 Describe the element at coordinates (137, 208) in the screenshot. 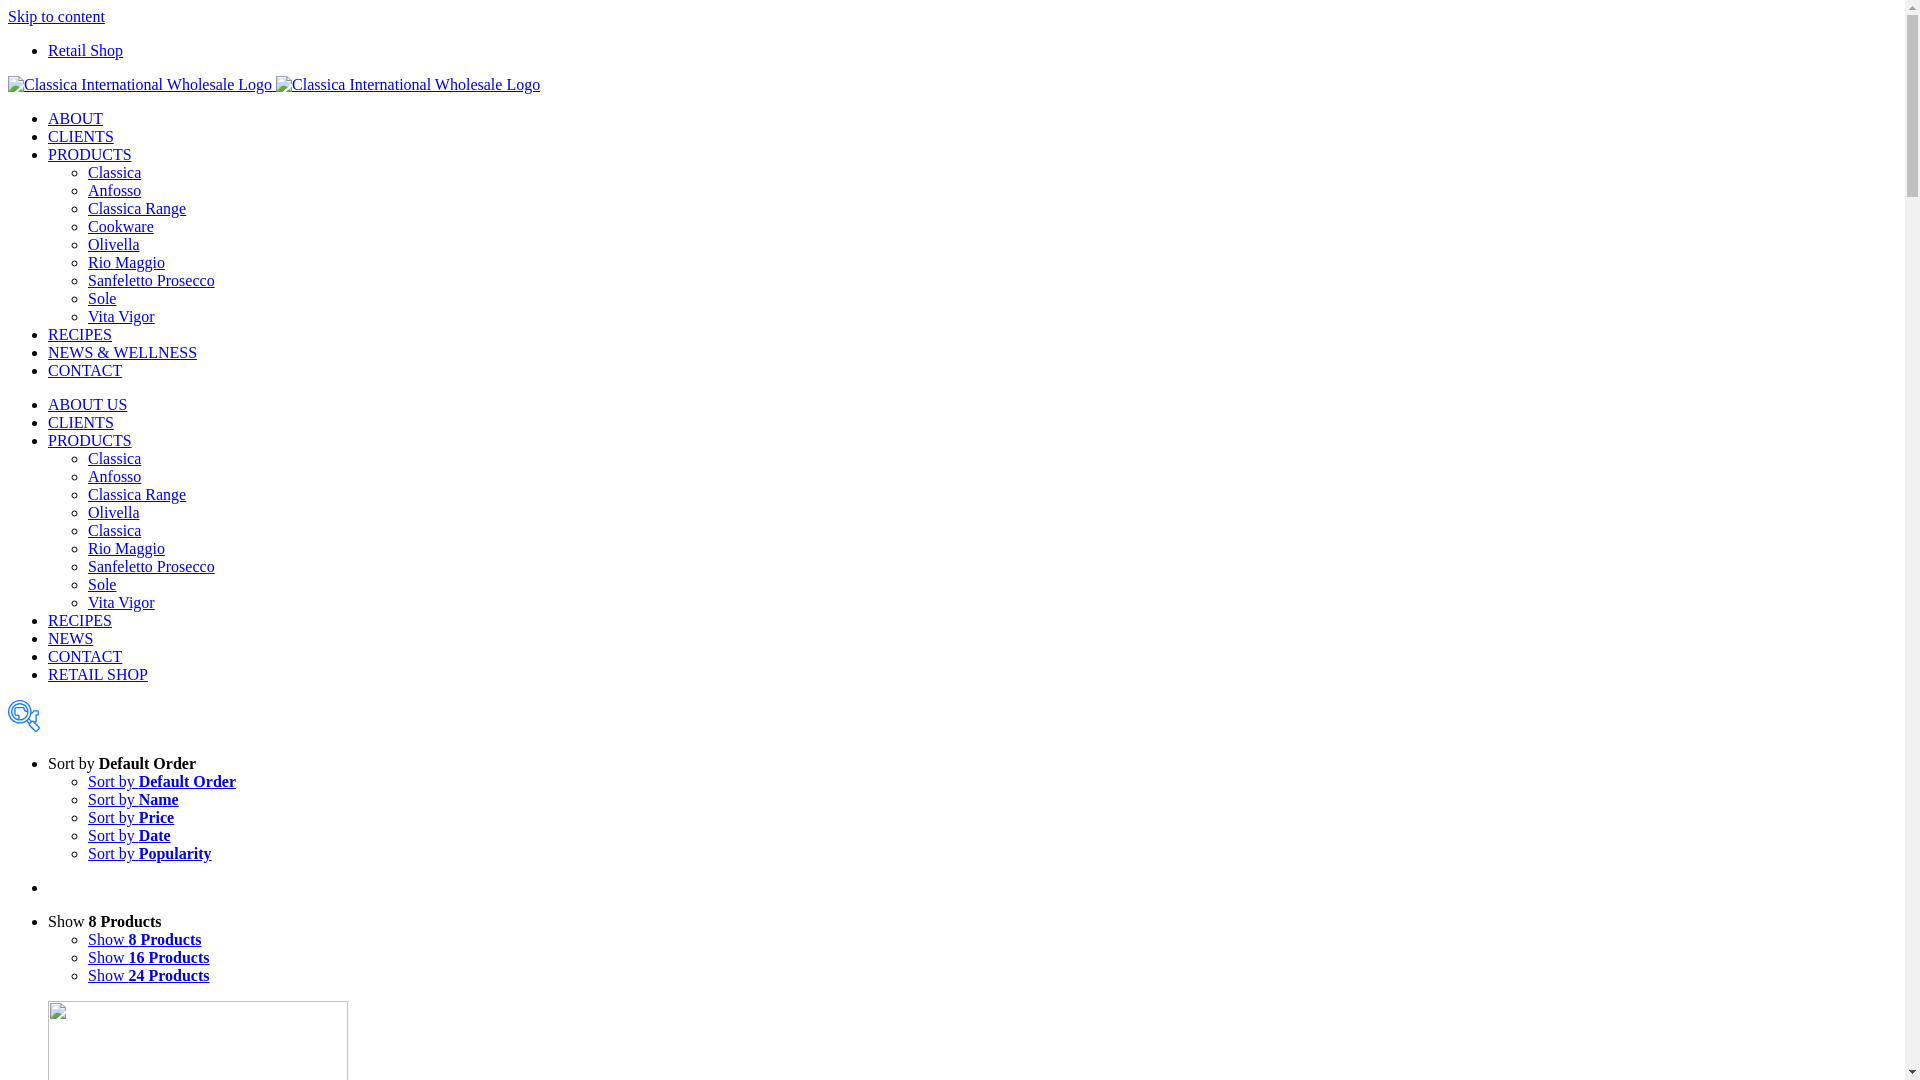

I see `Classica Range` at that location.